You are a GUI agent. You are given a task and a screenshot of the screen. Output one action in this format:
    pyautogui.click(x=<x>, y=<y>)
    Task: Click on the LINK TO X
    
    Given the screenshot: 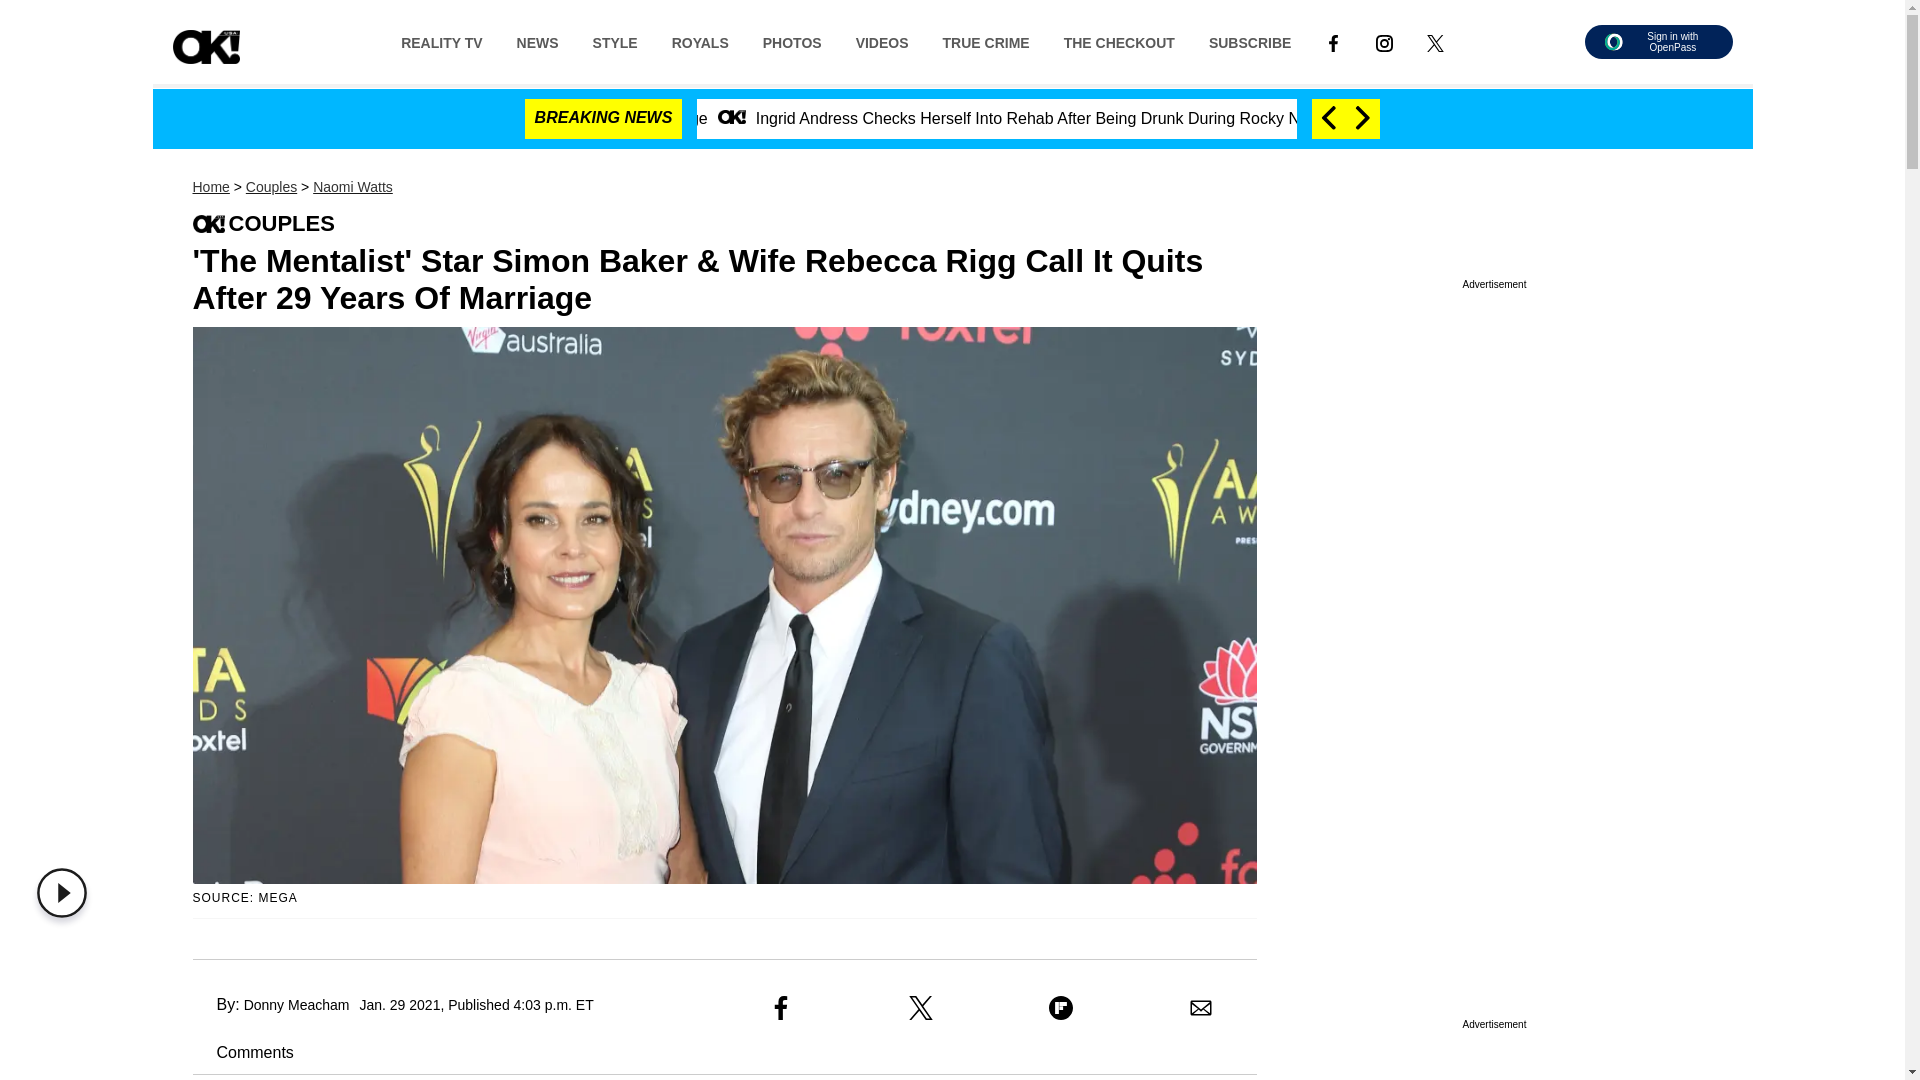 What is the action you would take?
    pyautogui.click(x=1434, y=42)
    